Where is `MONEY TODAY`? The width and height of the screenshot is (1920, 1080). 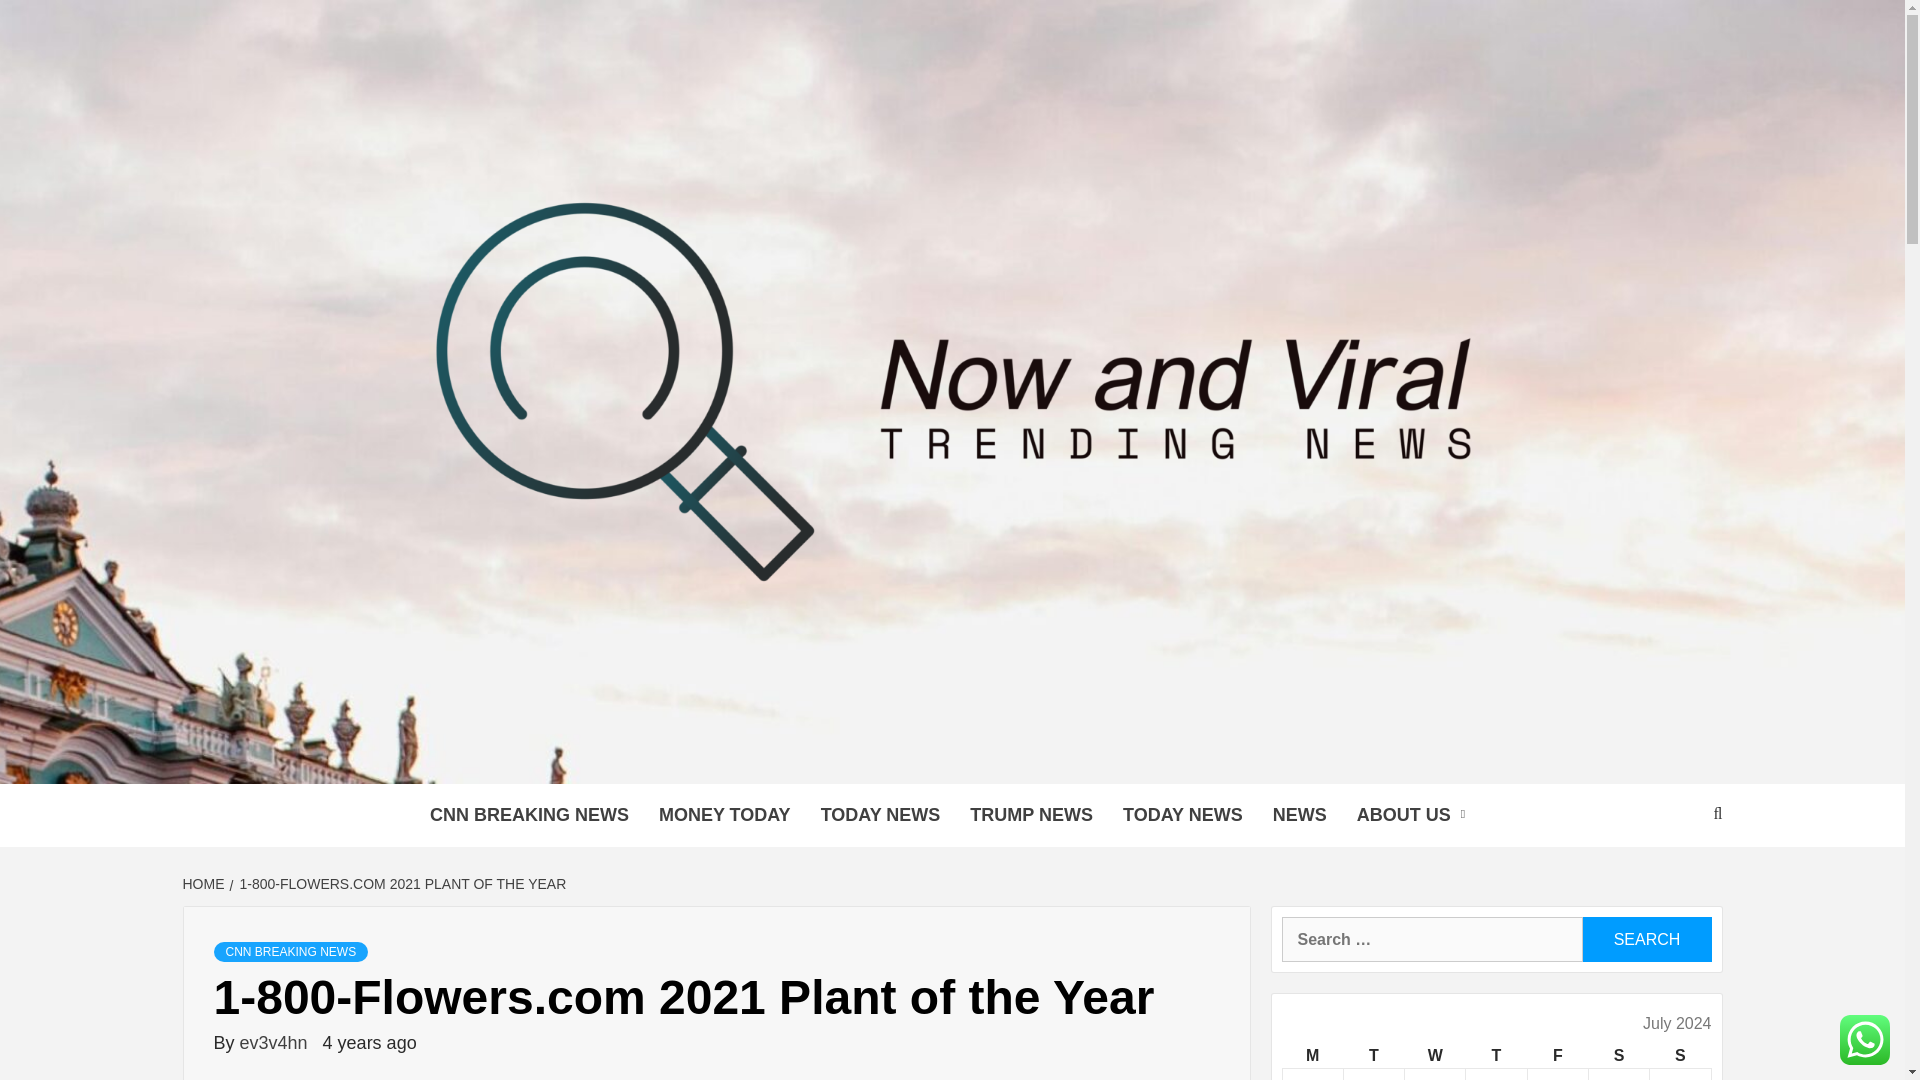
MONEY TODAY is located at coordinates (724, 815).